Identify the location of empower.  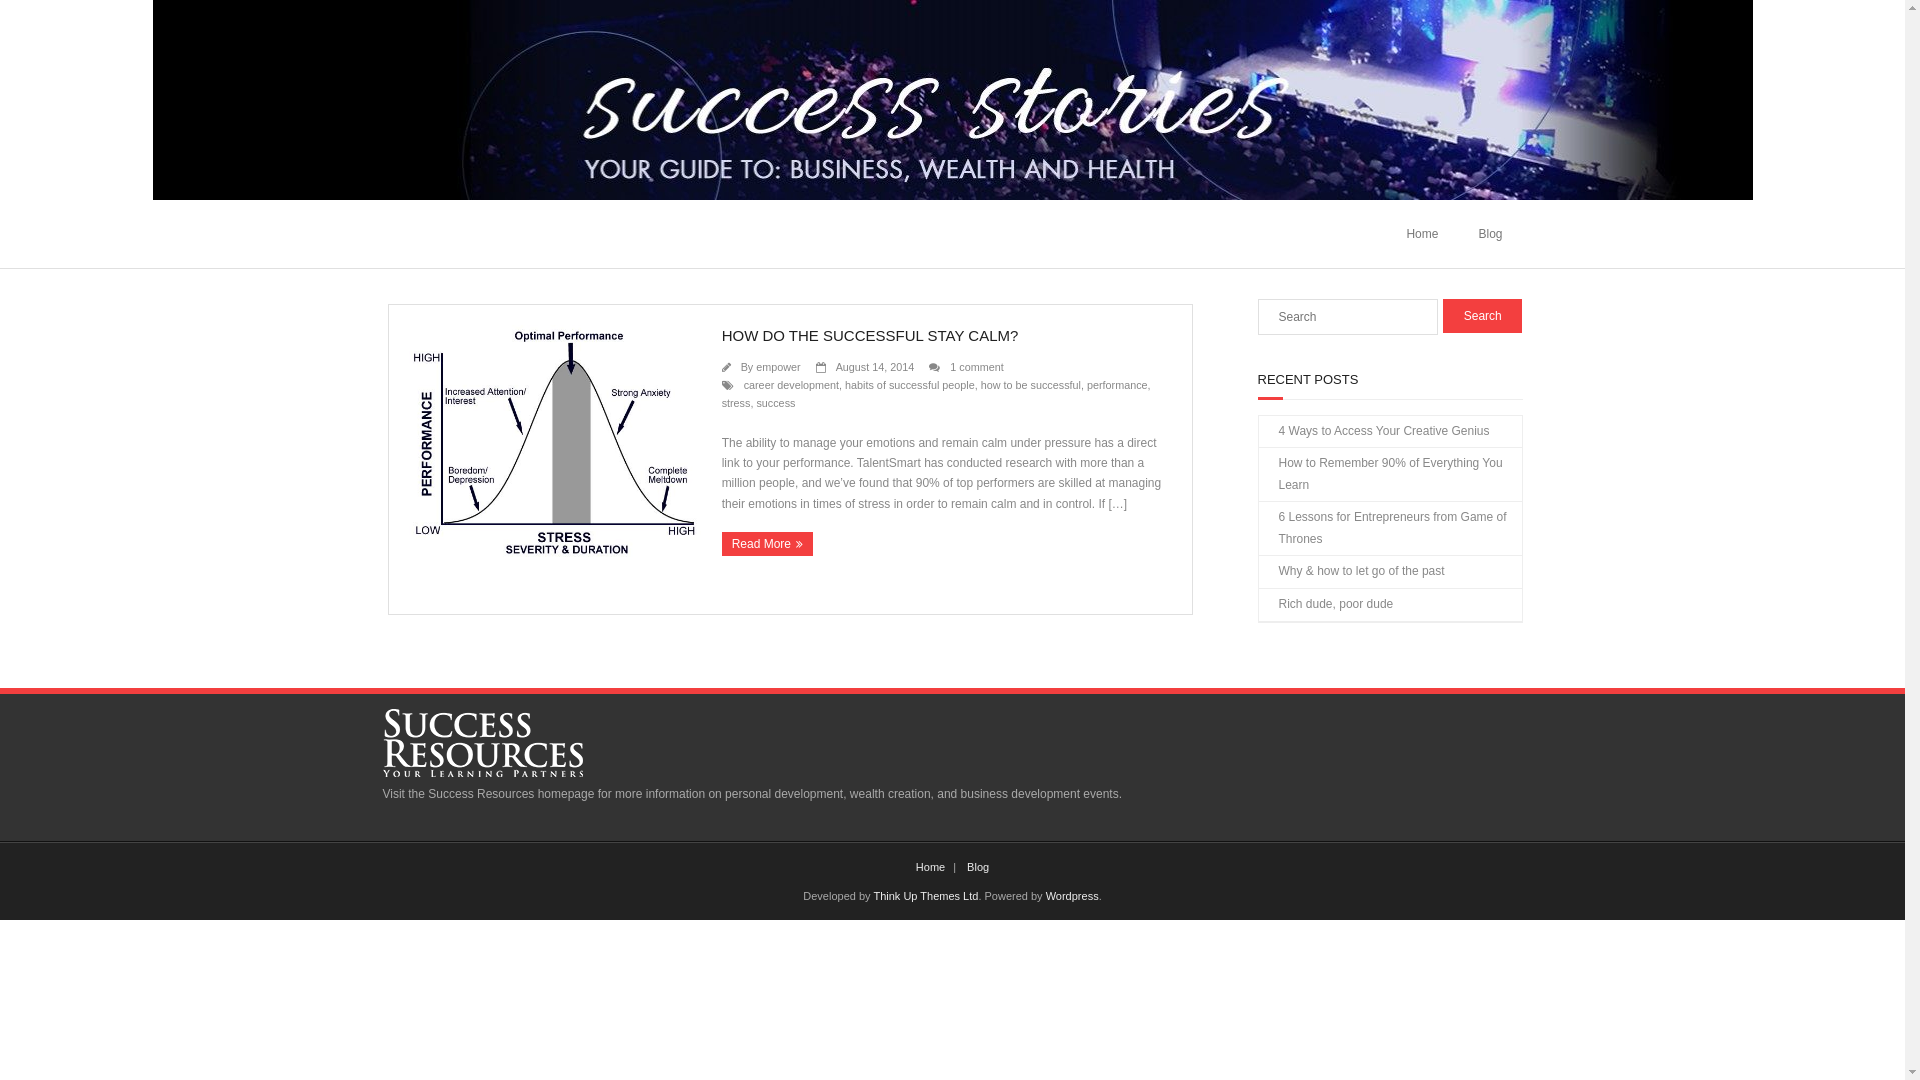
(778, 366).